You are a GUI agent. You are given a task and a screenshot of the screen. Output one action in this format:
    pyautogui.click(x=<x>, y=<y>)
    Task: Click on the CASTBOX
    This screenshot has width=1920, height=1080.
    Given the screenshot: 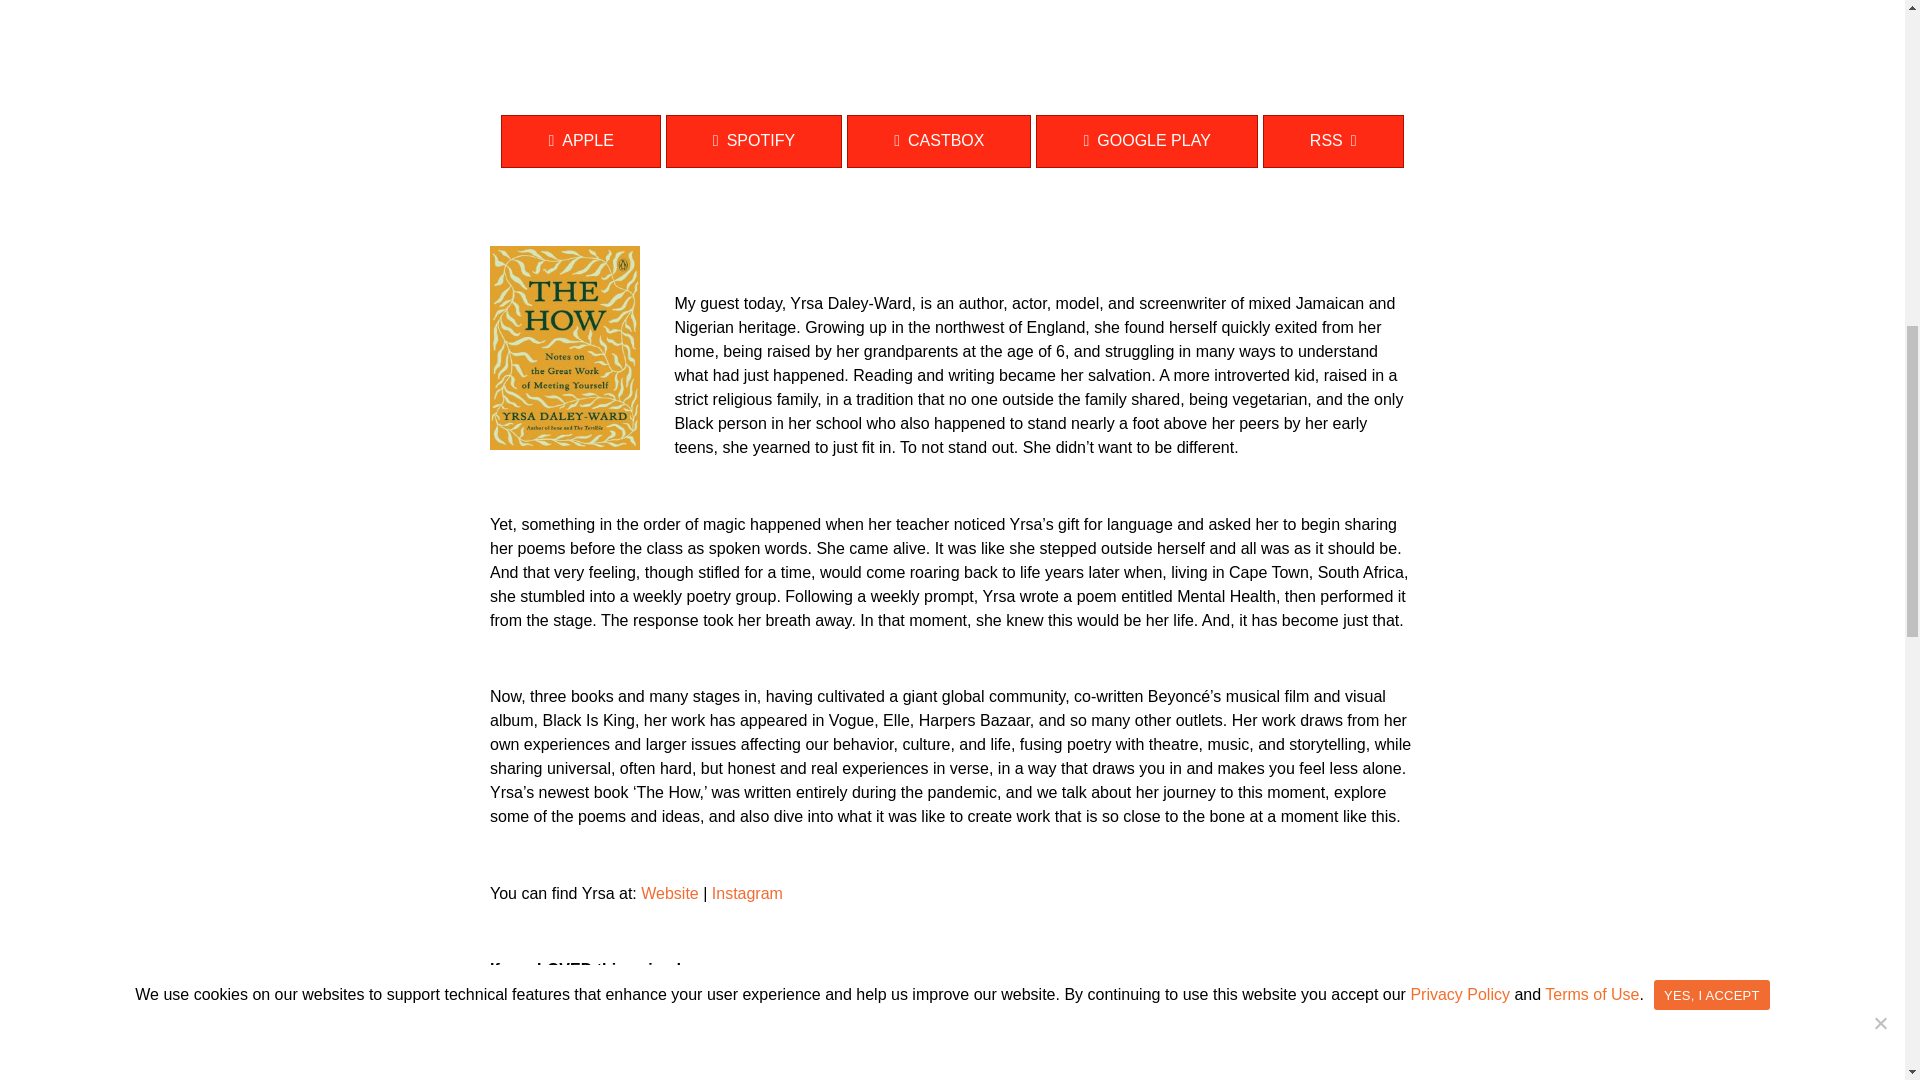 What is the action you would take?
    pyautogui.click(x=938, y=141)
    